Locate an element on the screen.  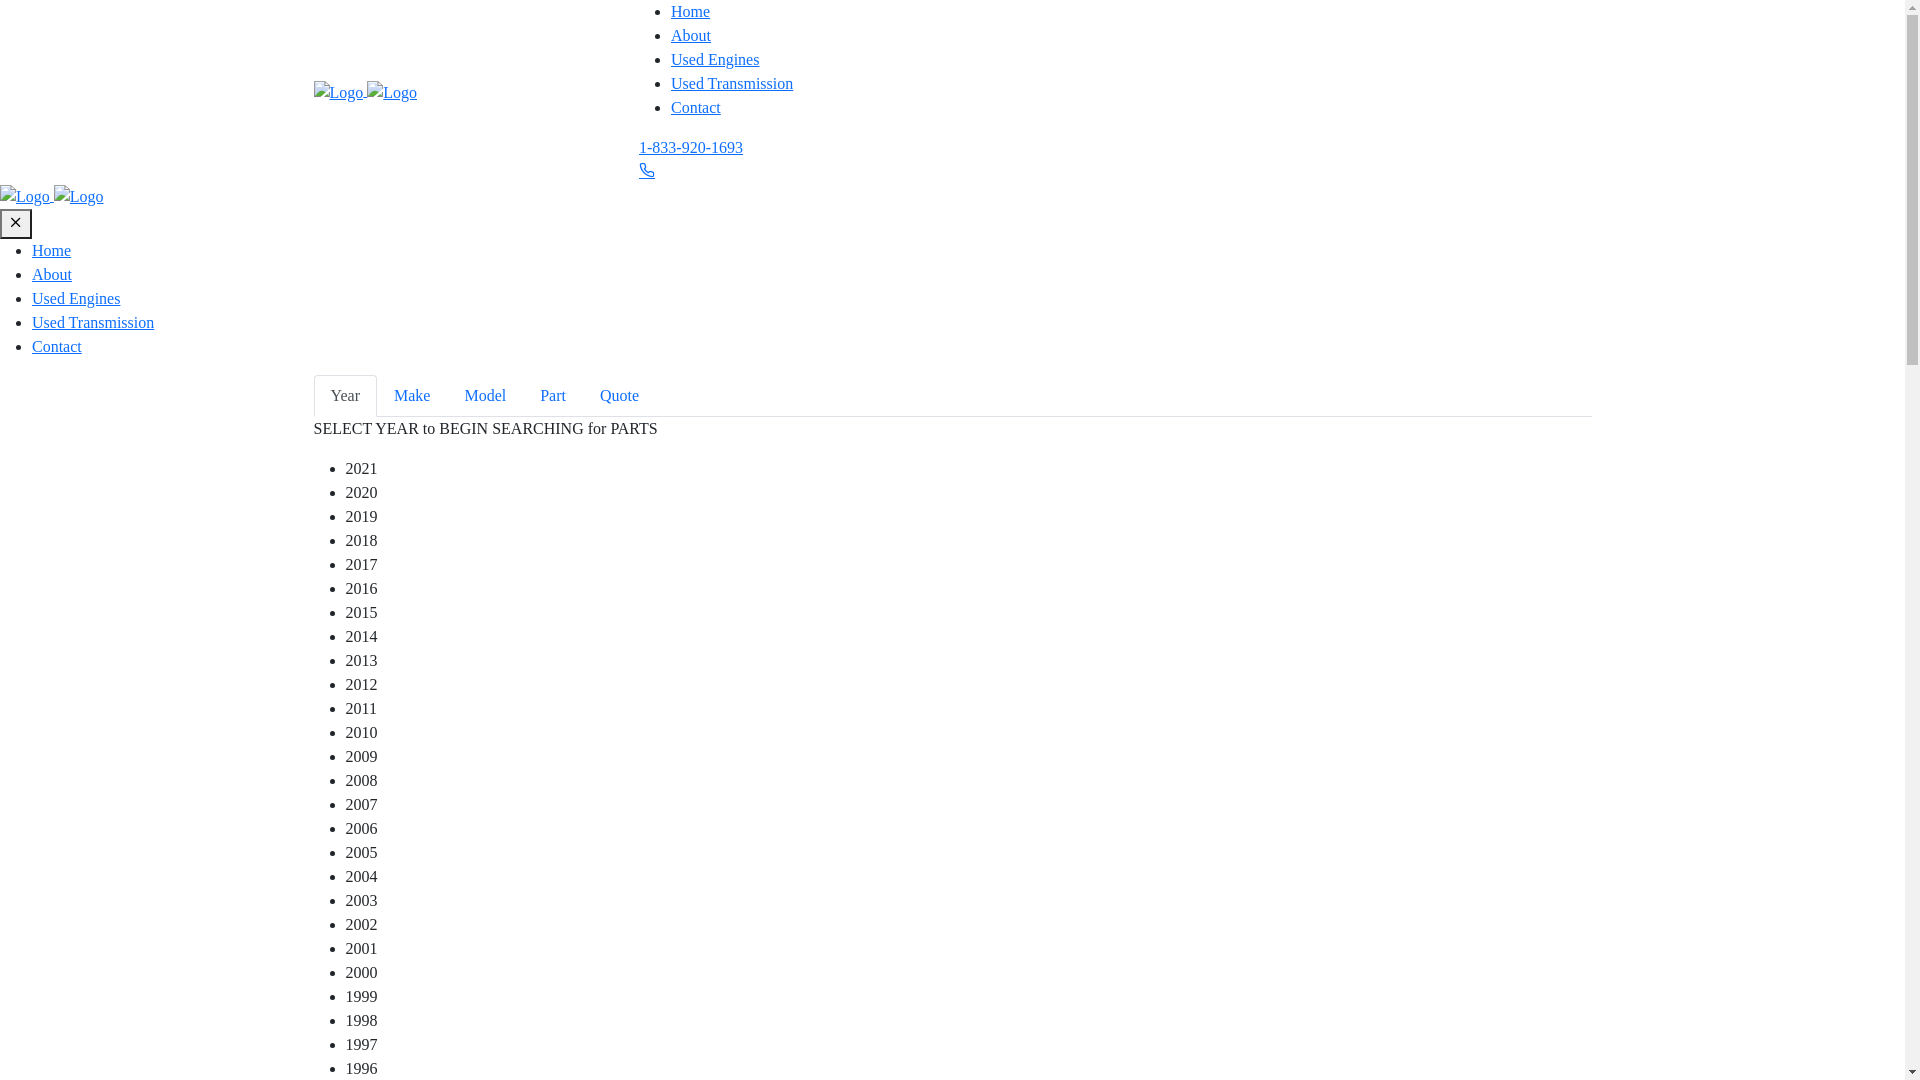
Make is located at coordinates (412, 396).